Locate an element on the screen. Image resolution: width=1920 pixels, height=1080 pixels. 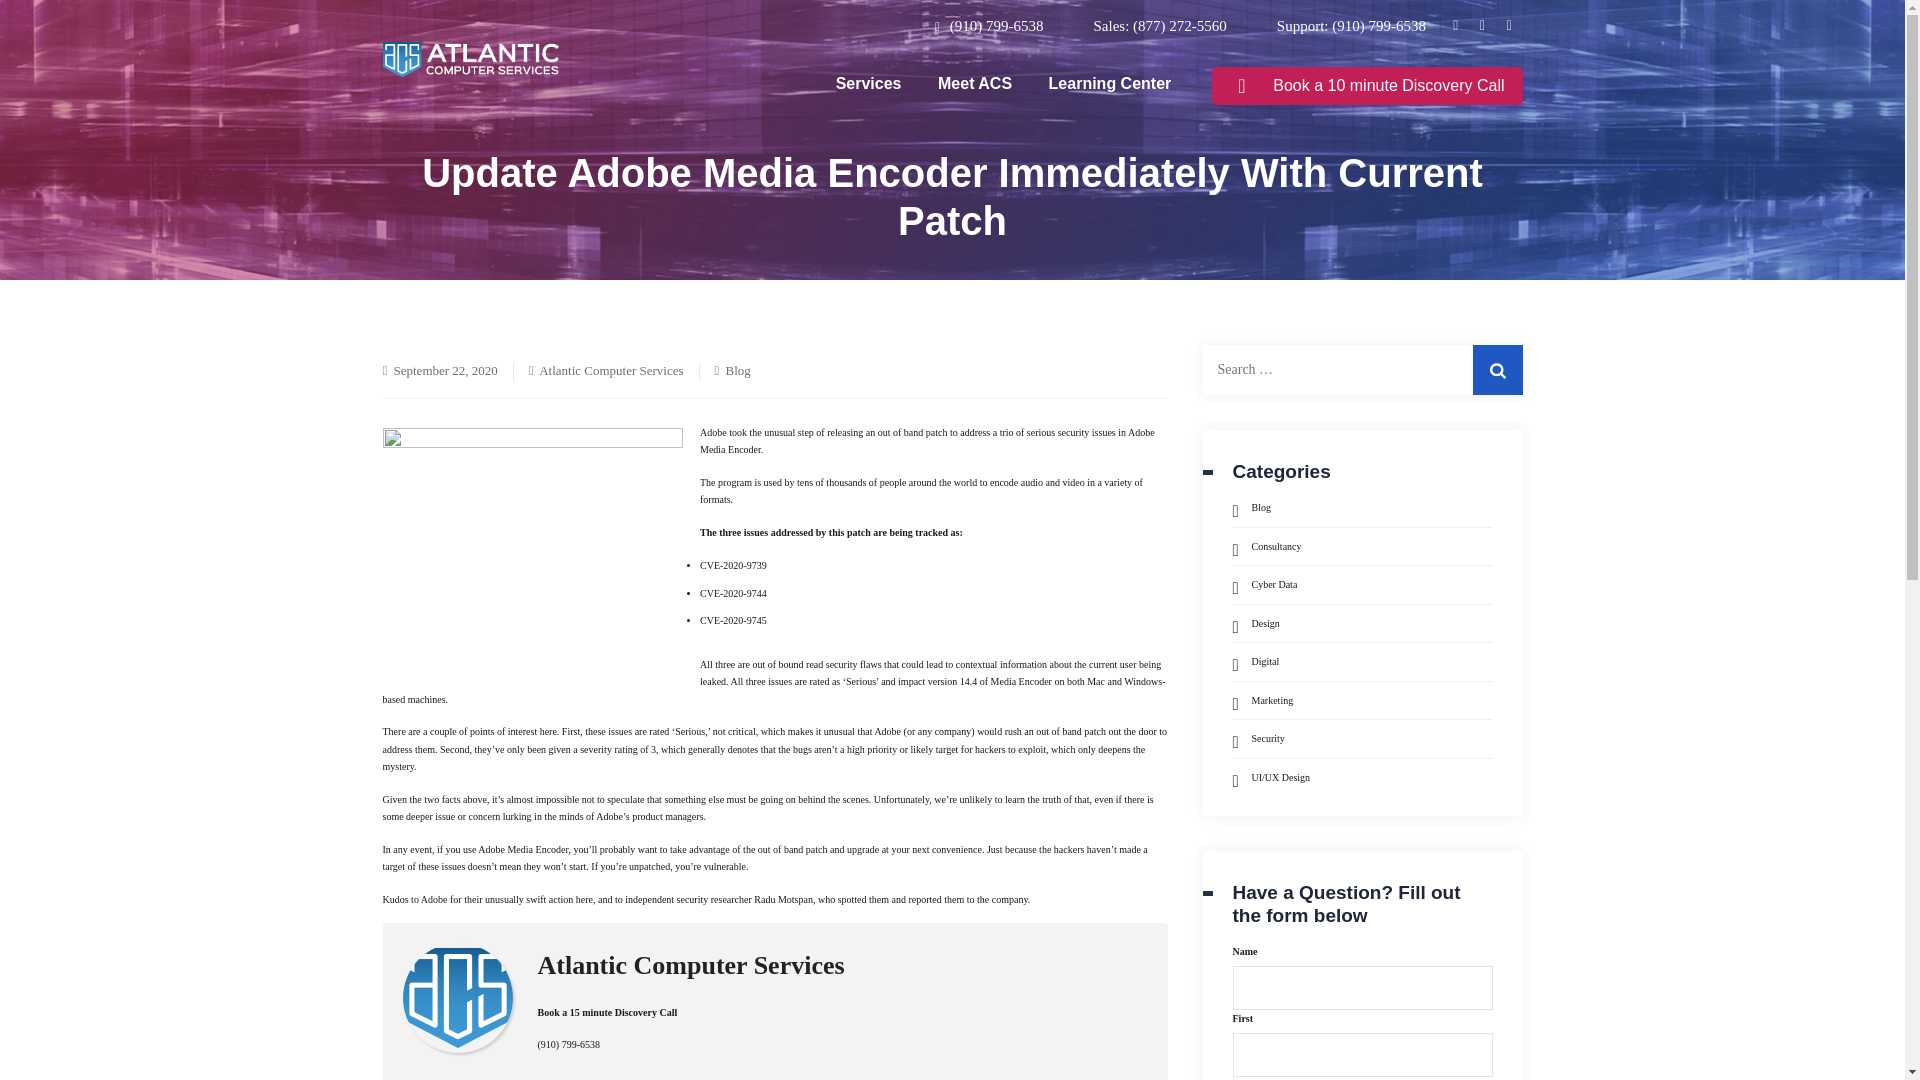
September 22, 2020 is located at coordinates (445, 370).